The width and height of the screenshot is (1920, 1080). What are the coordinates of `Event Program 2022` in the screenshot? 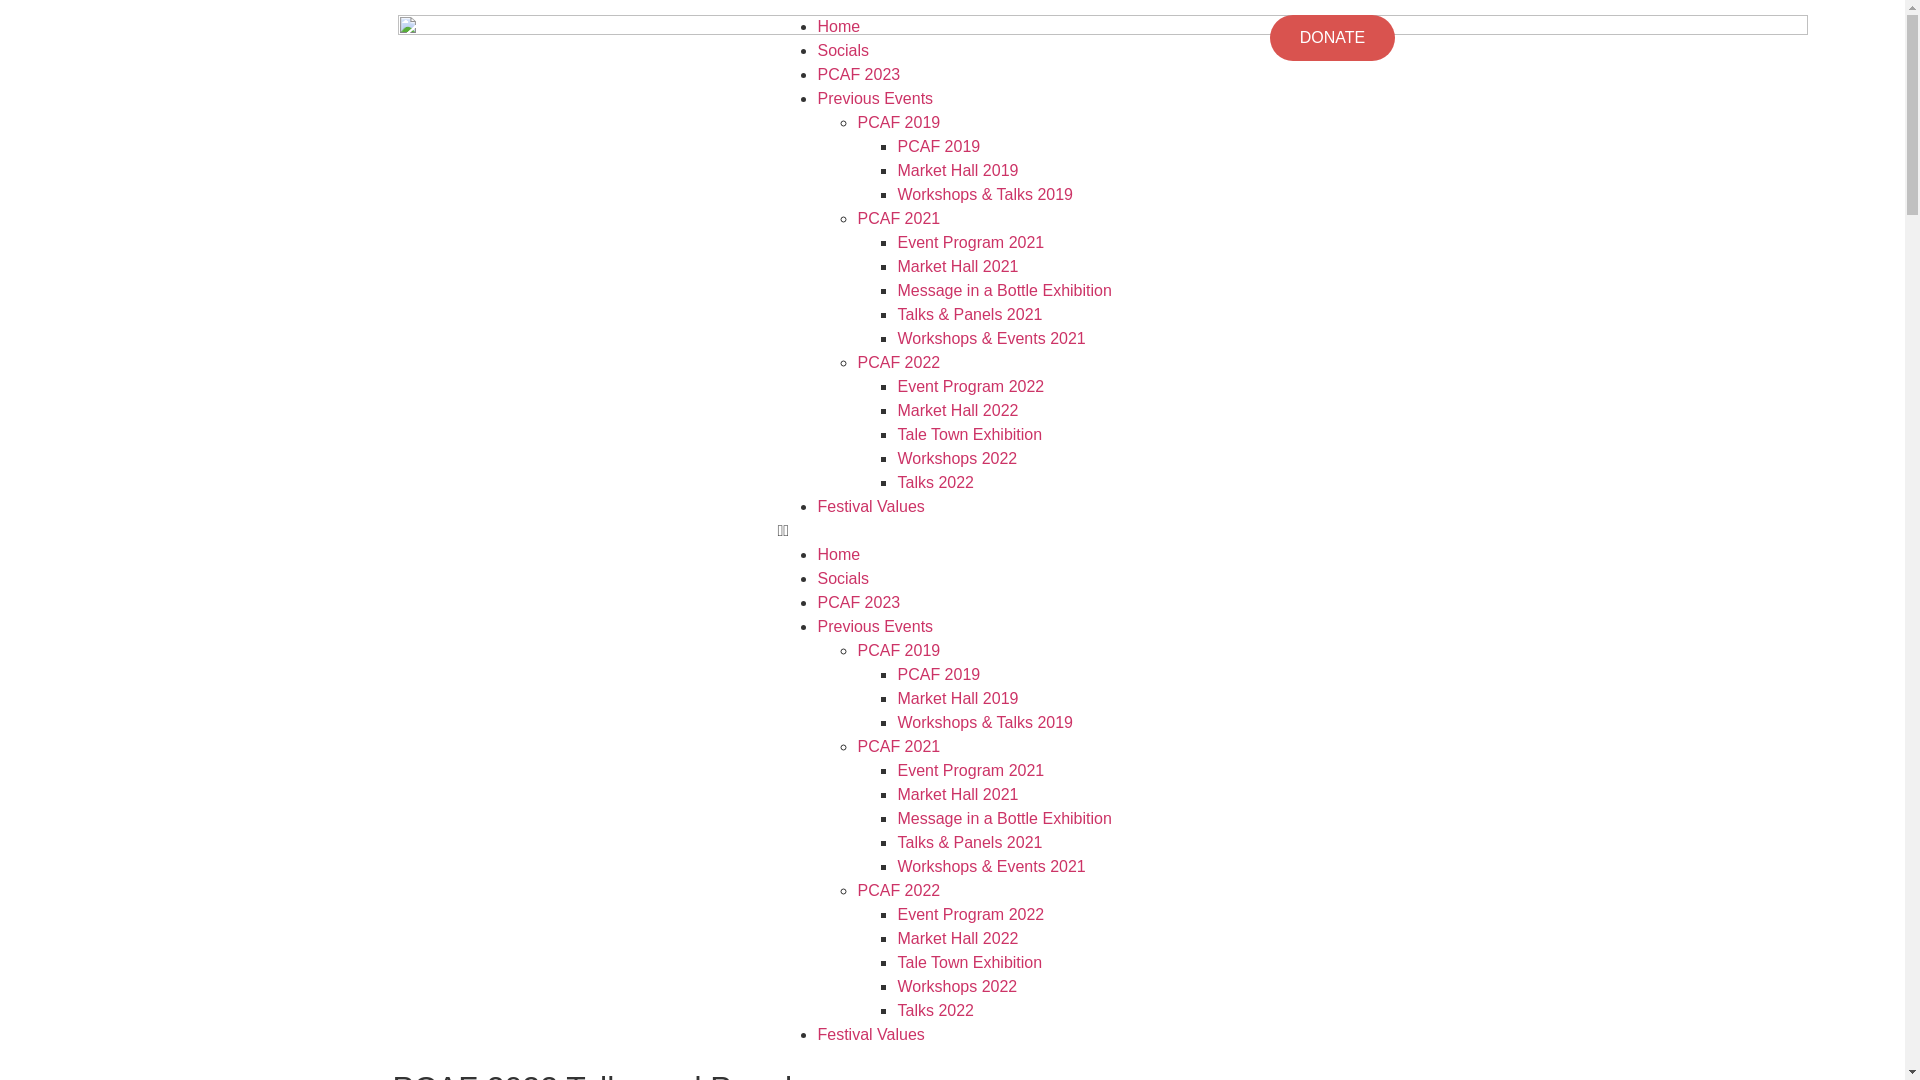 It's located at (970, 386).